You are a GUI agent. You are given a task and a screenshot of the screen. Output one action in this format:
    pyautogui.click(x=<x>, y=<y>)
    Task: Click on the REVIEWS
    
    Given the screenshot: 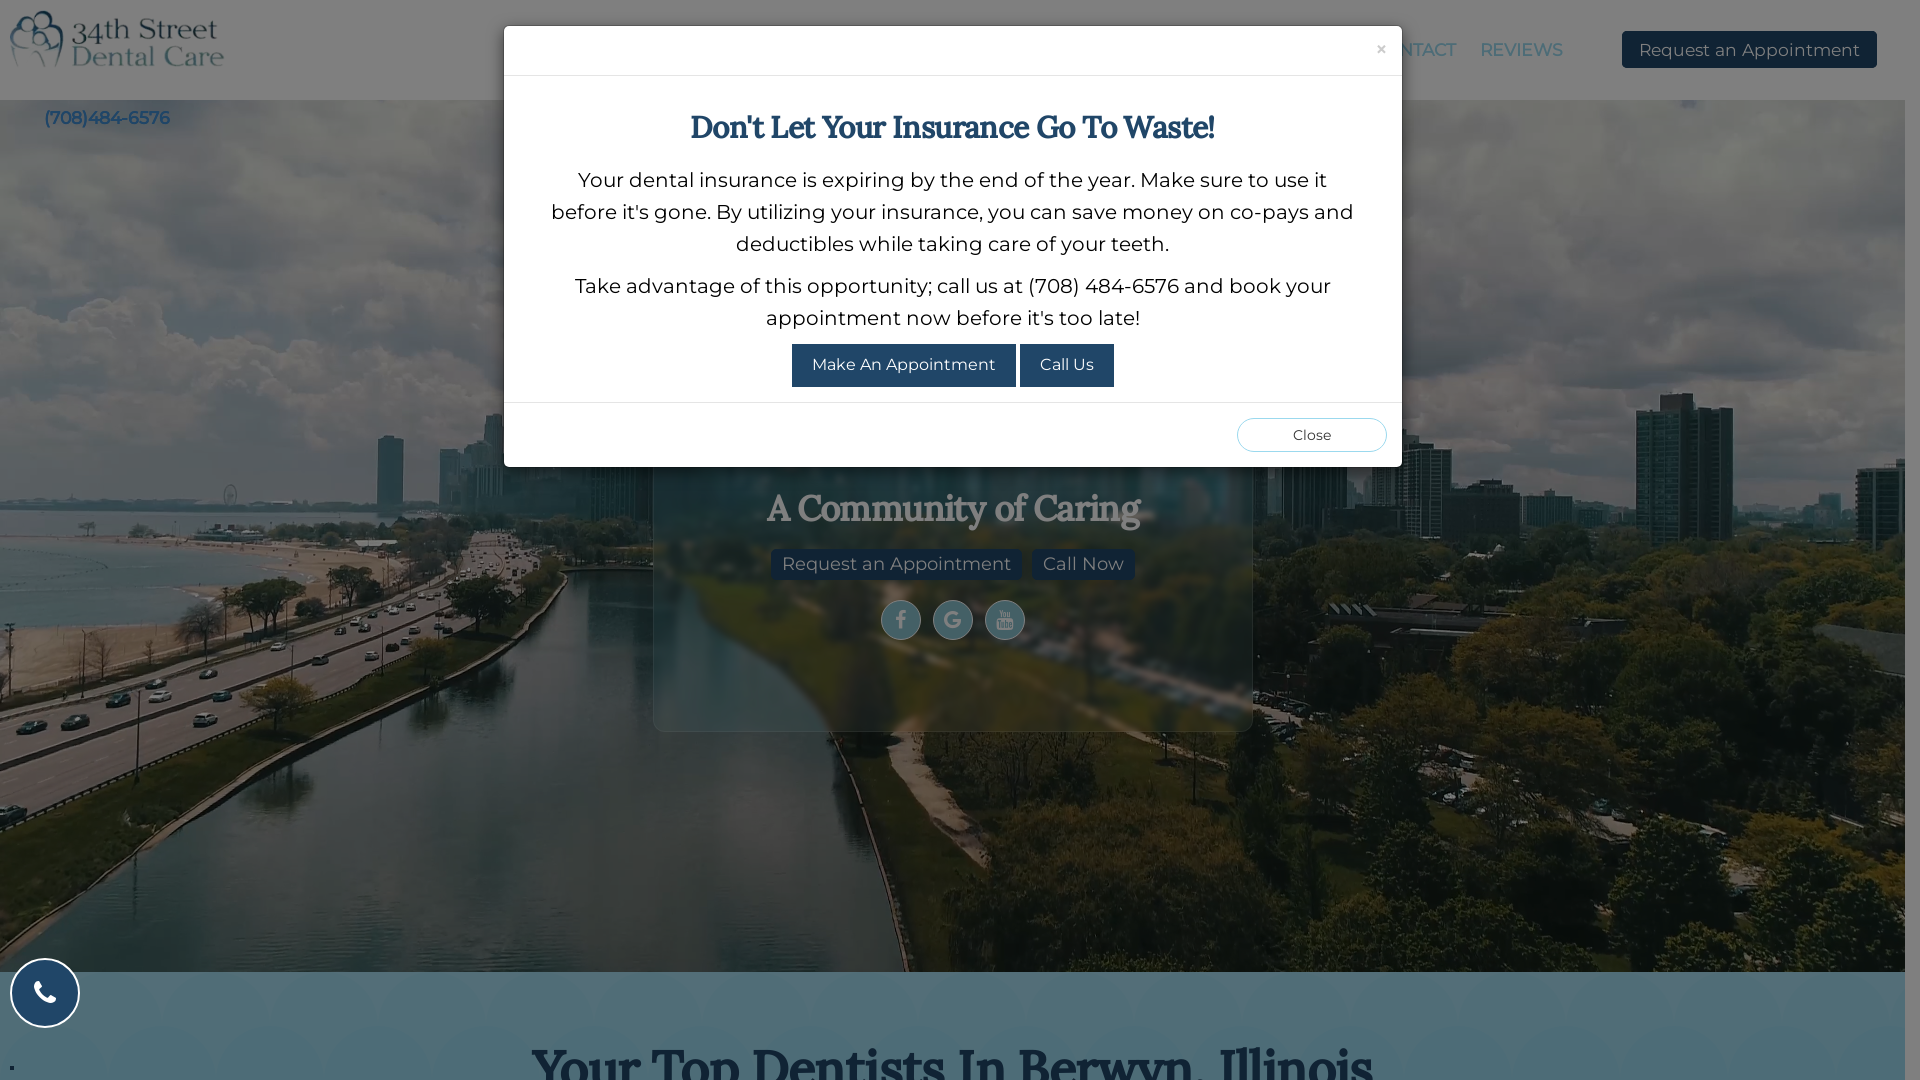 What is the action you would take?
    pyautogui.click(x=1522, y=50)
    